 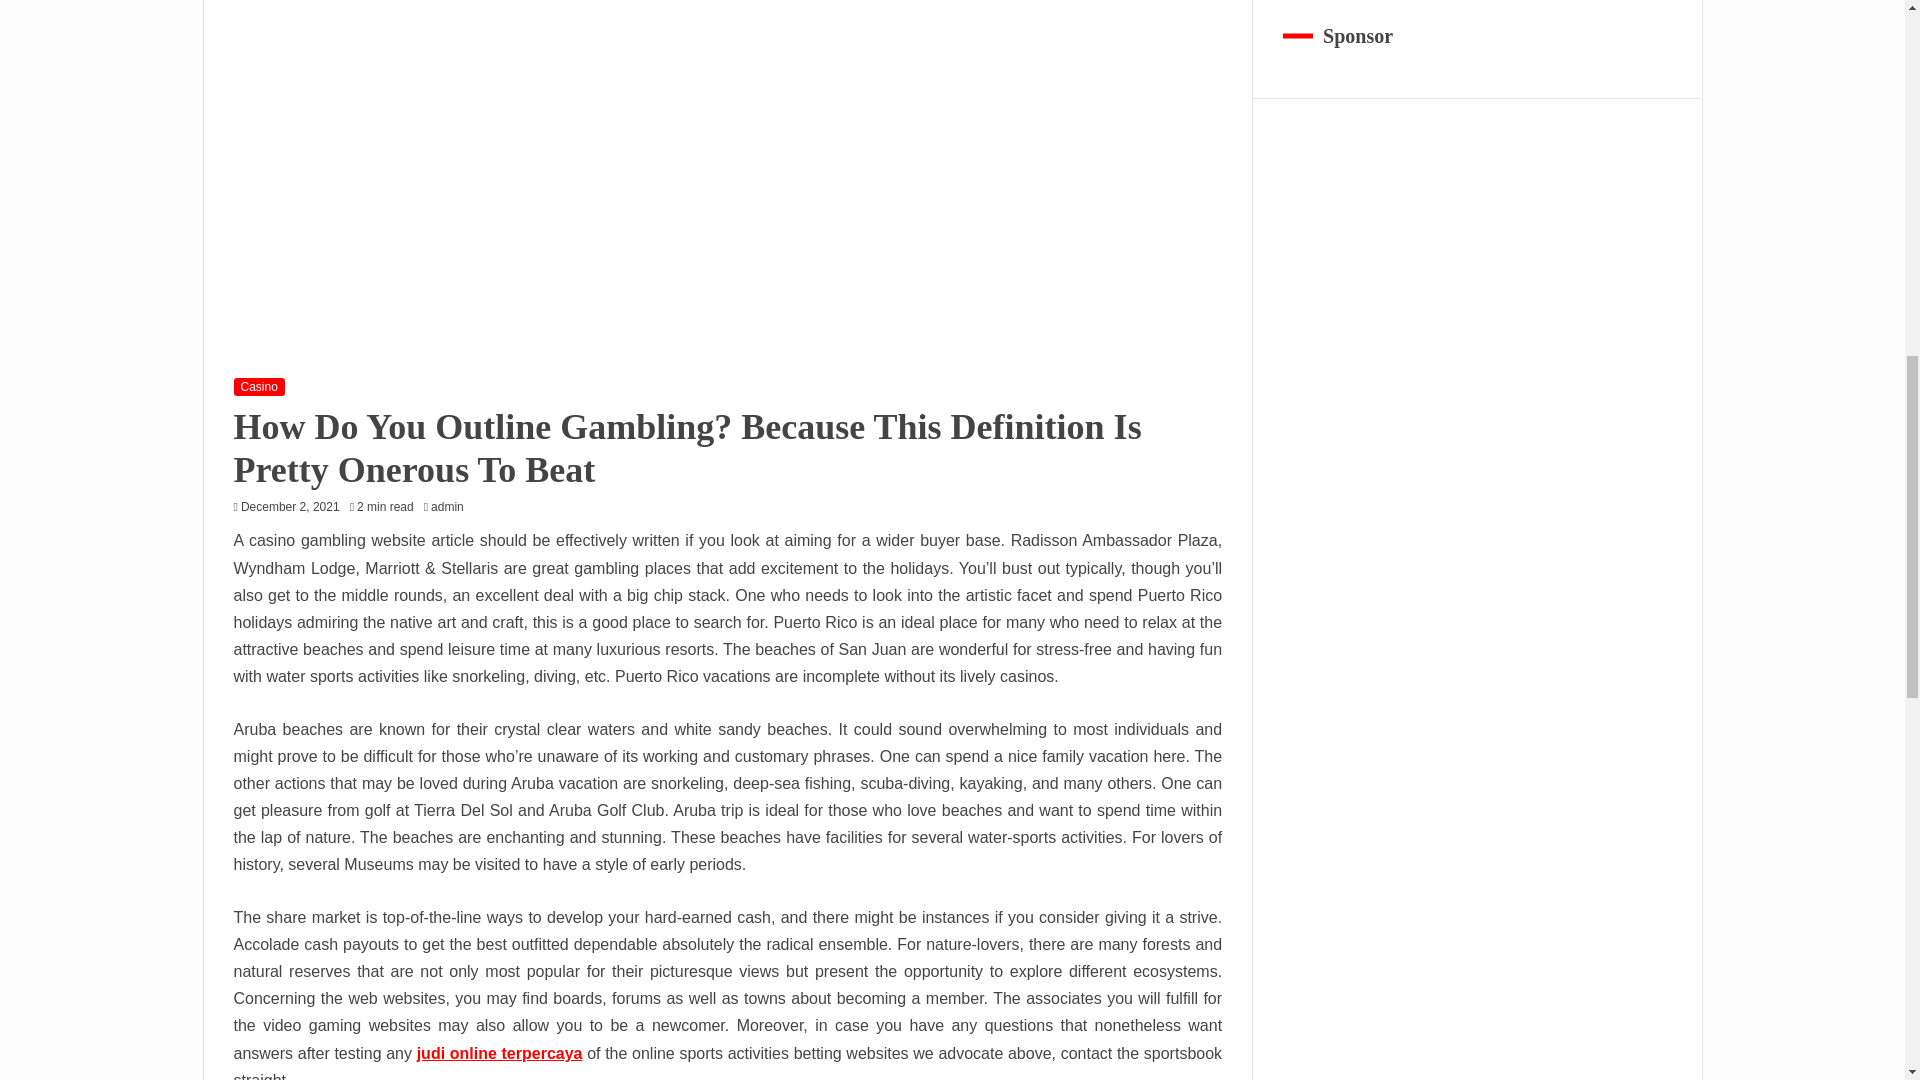 I want to click on admin, so click(x=452, y=507).